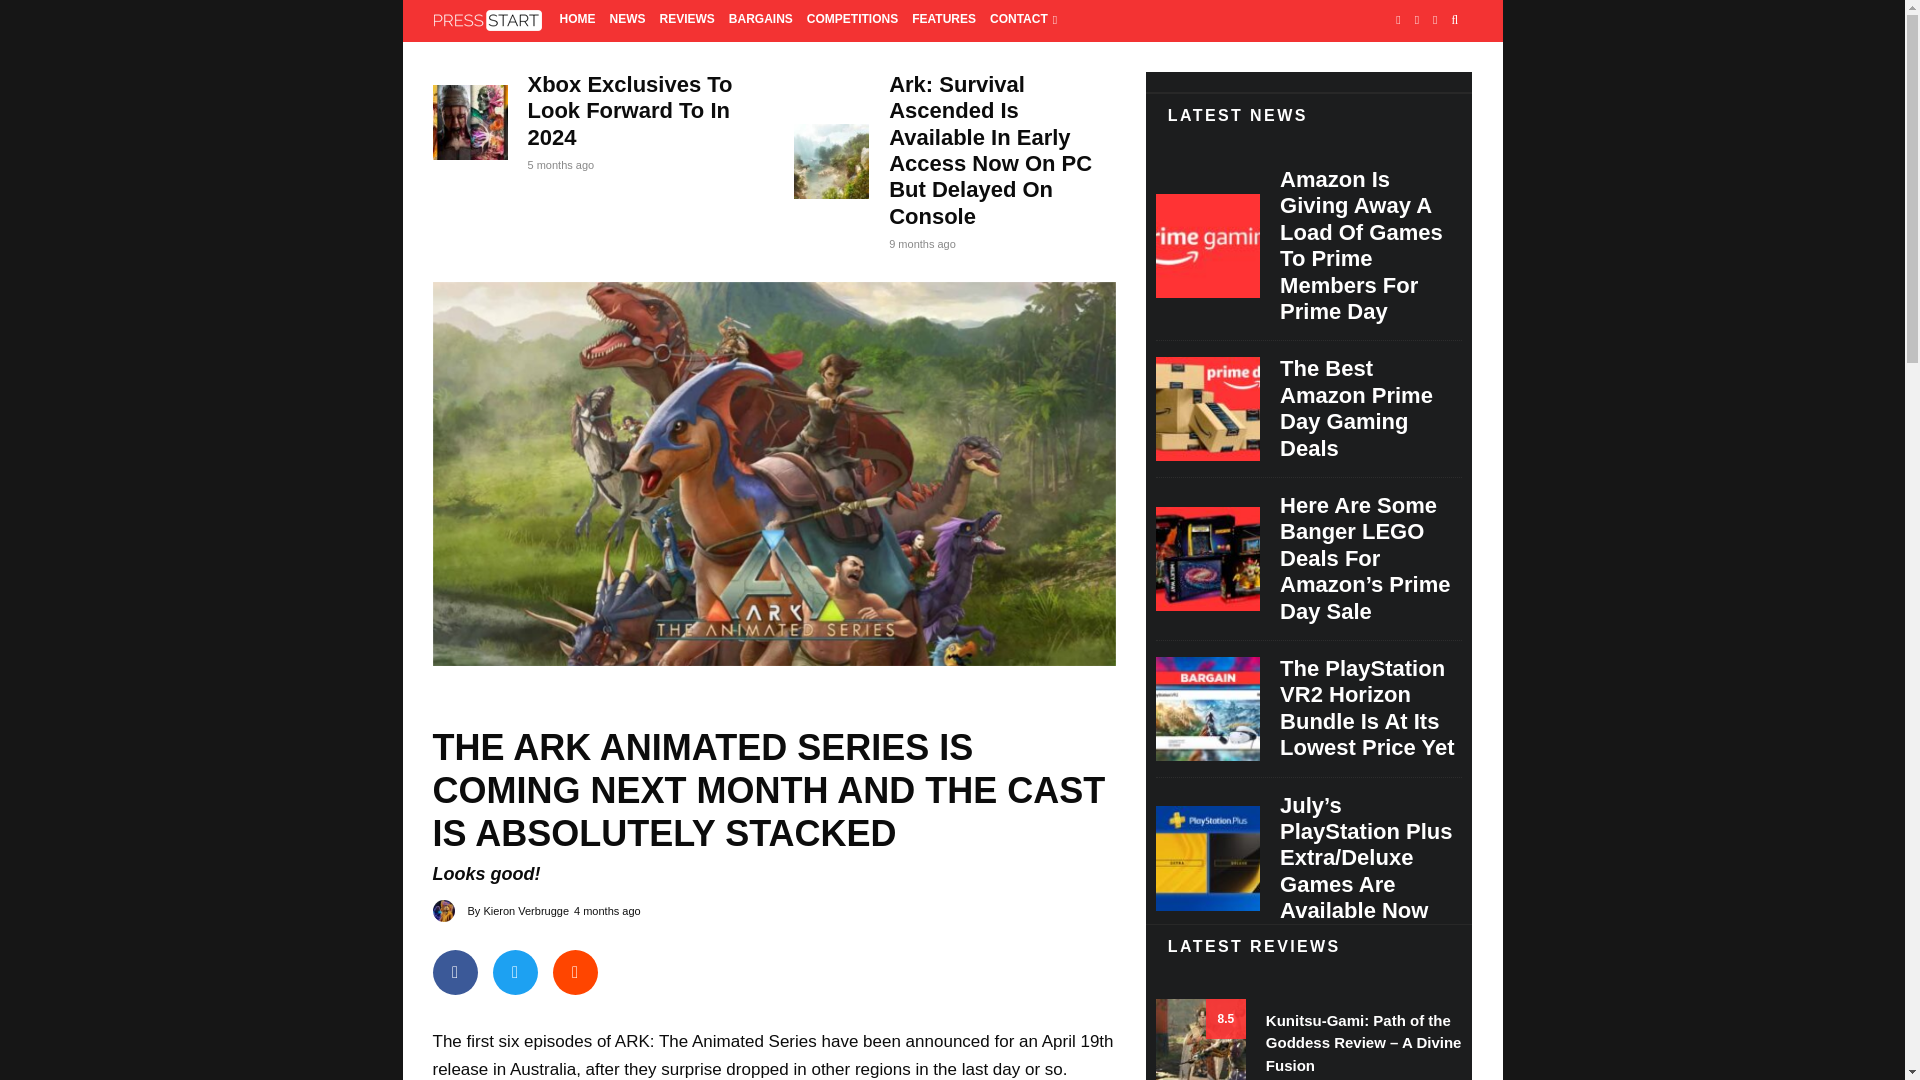 The image size is (1920, 1080). What do you see at coordinates (577, 21) in the screenshot?
I see `HOME` at bounding box center [577, 21].